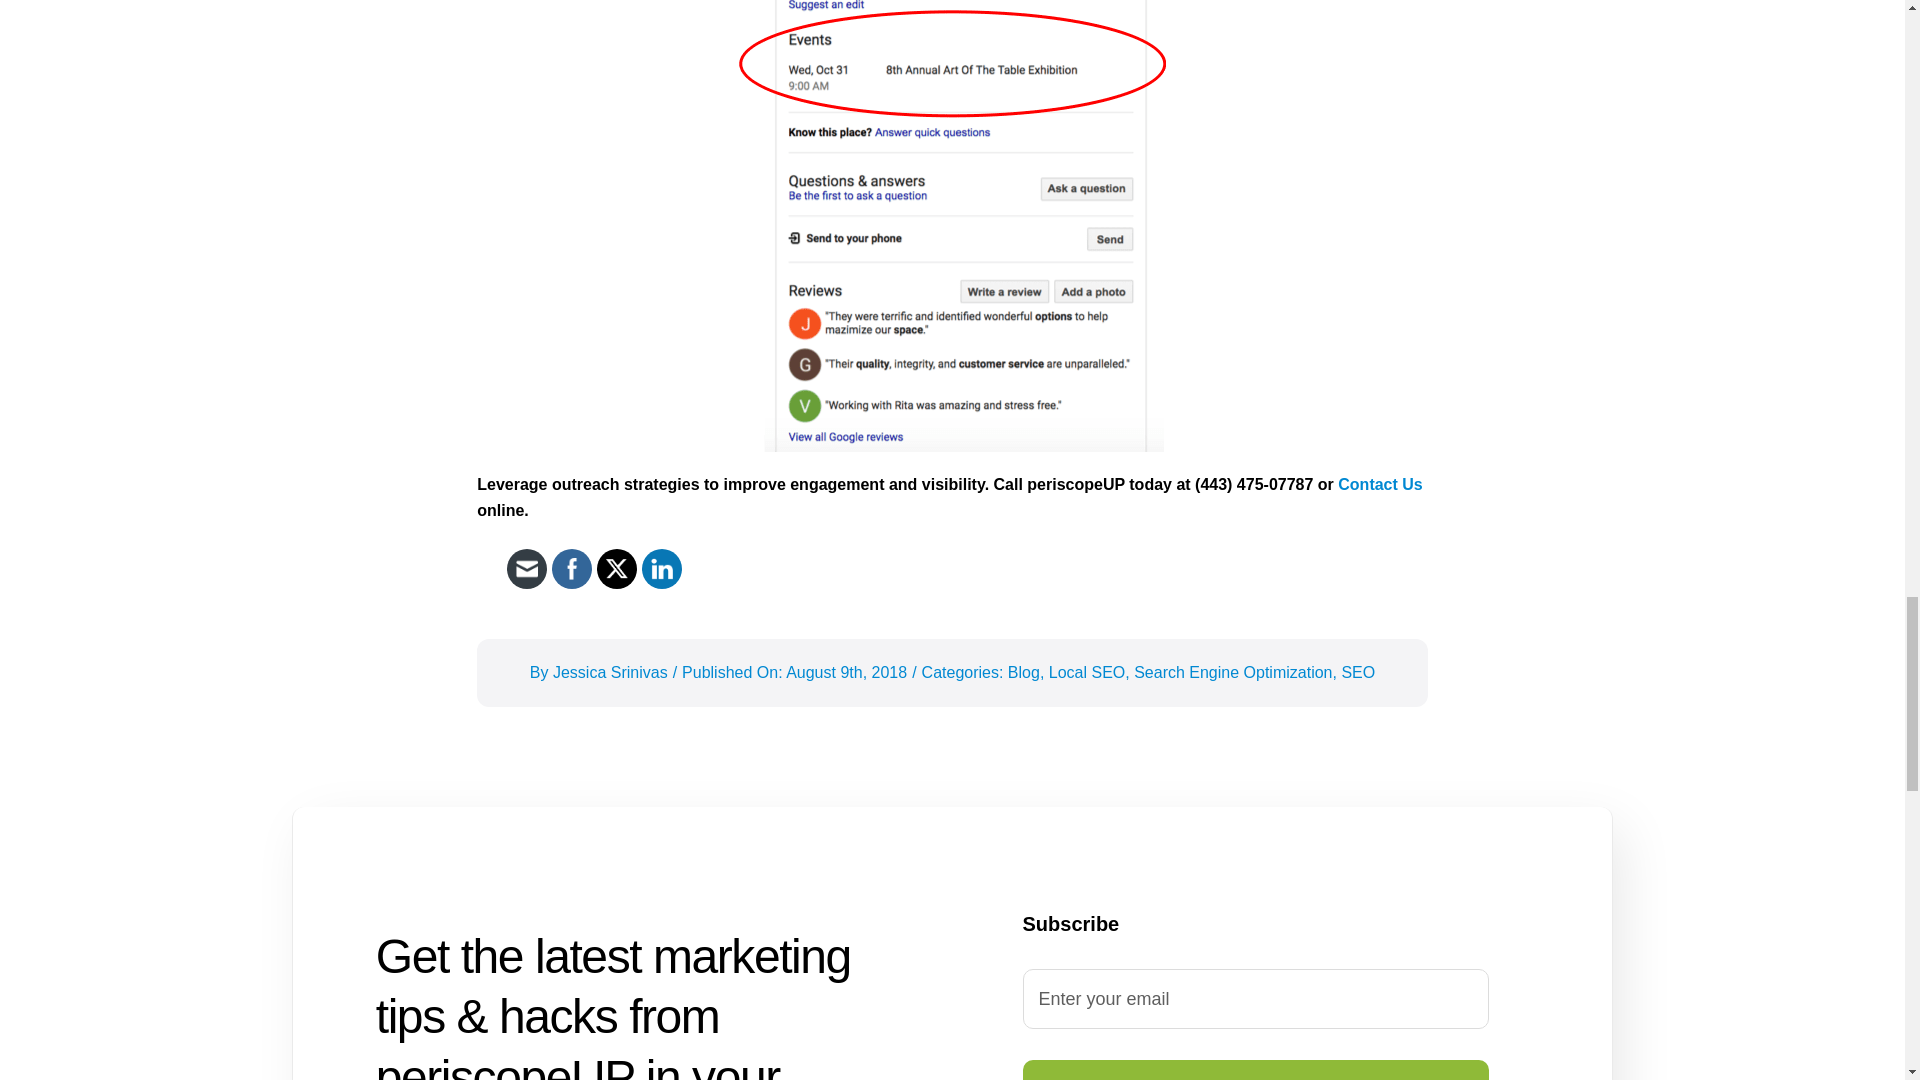  Describe the element at coordinates (610, 672) in the screenshot. I see `Posts by Jessica Srinivas` at that location.